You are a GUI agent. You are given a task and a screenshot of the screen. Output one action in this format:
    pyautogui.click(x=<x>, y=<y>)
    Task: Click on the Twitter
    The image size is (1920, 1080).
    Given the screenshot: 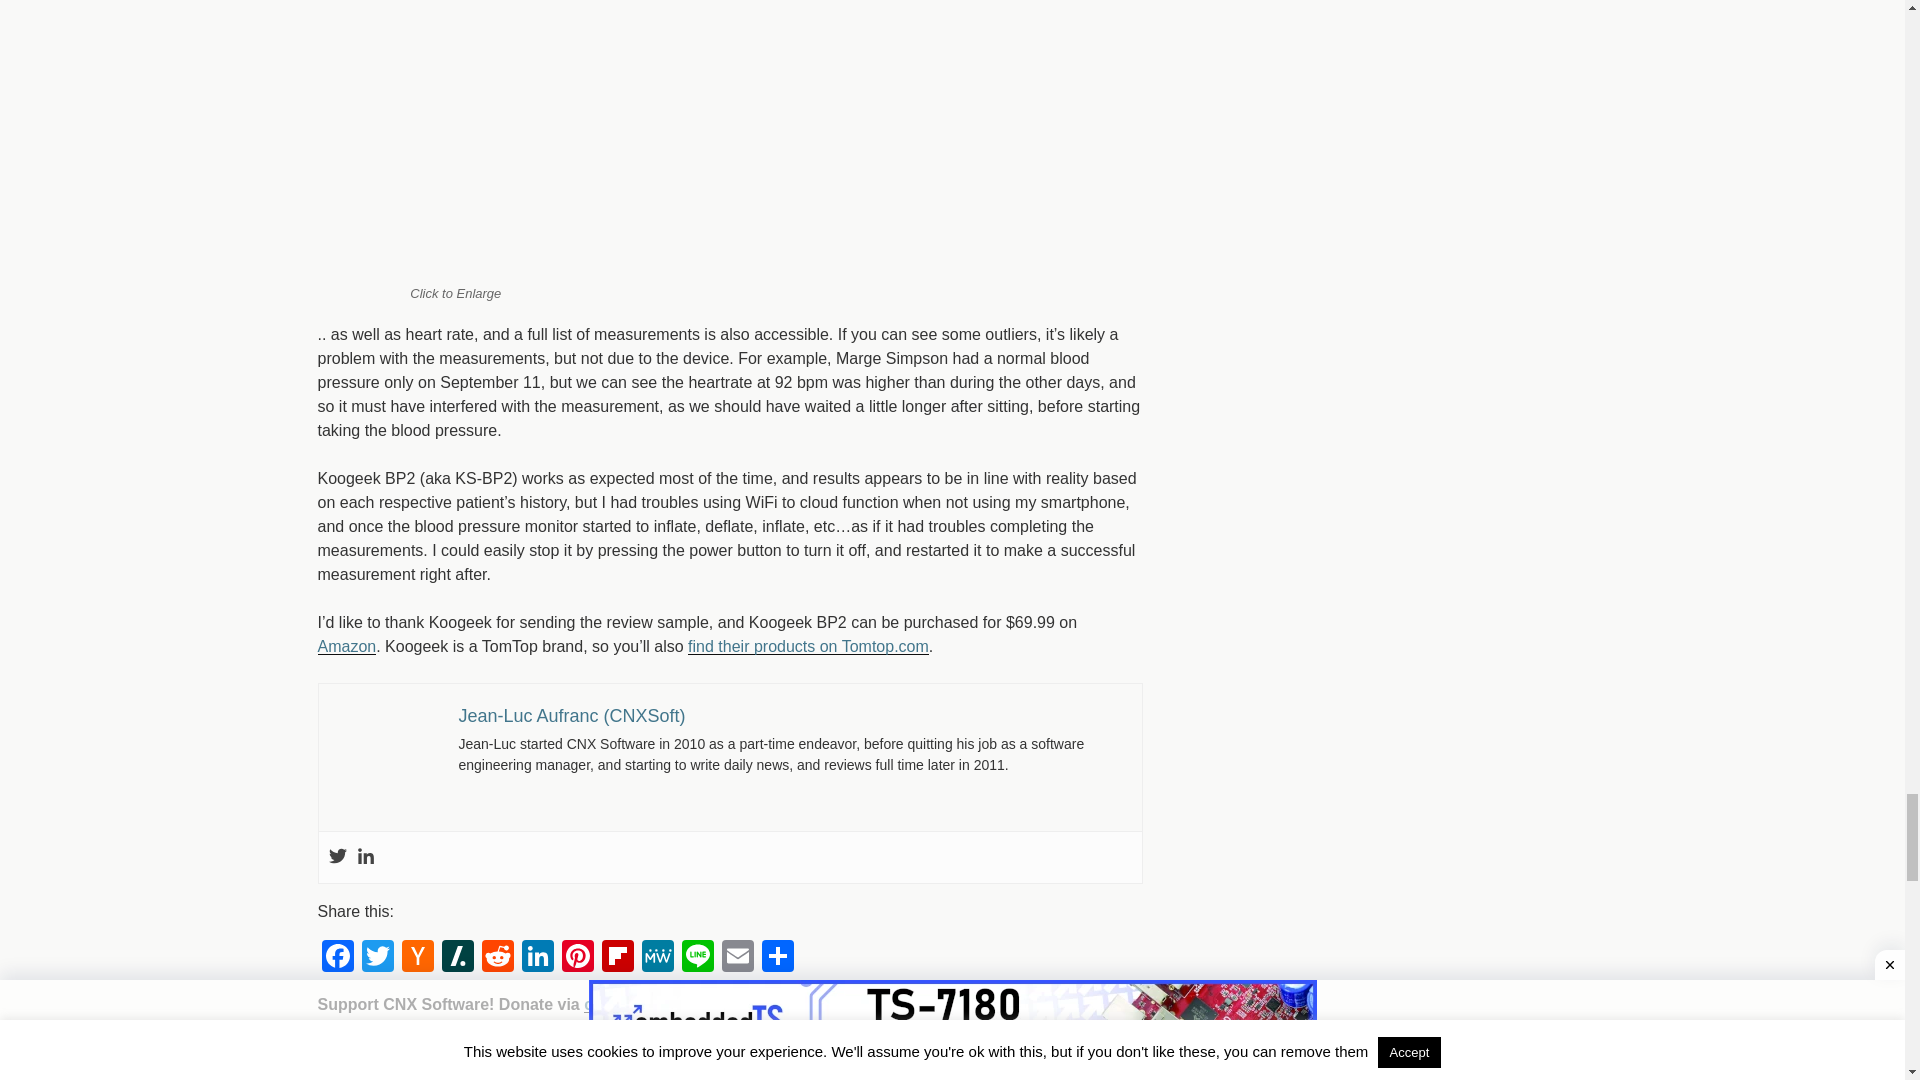 What is the action you would take?
    pyautogui.click(x=336, y=857)
    